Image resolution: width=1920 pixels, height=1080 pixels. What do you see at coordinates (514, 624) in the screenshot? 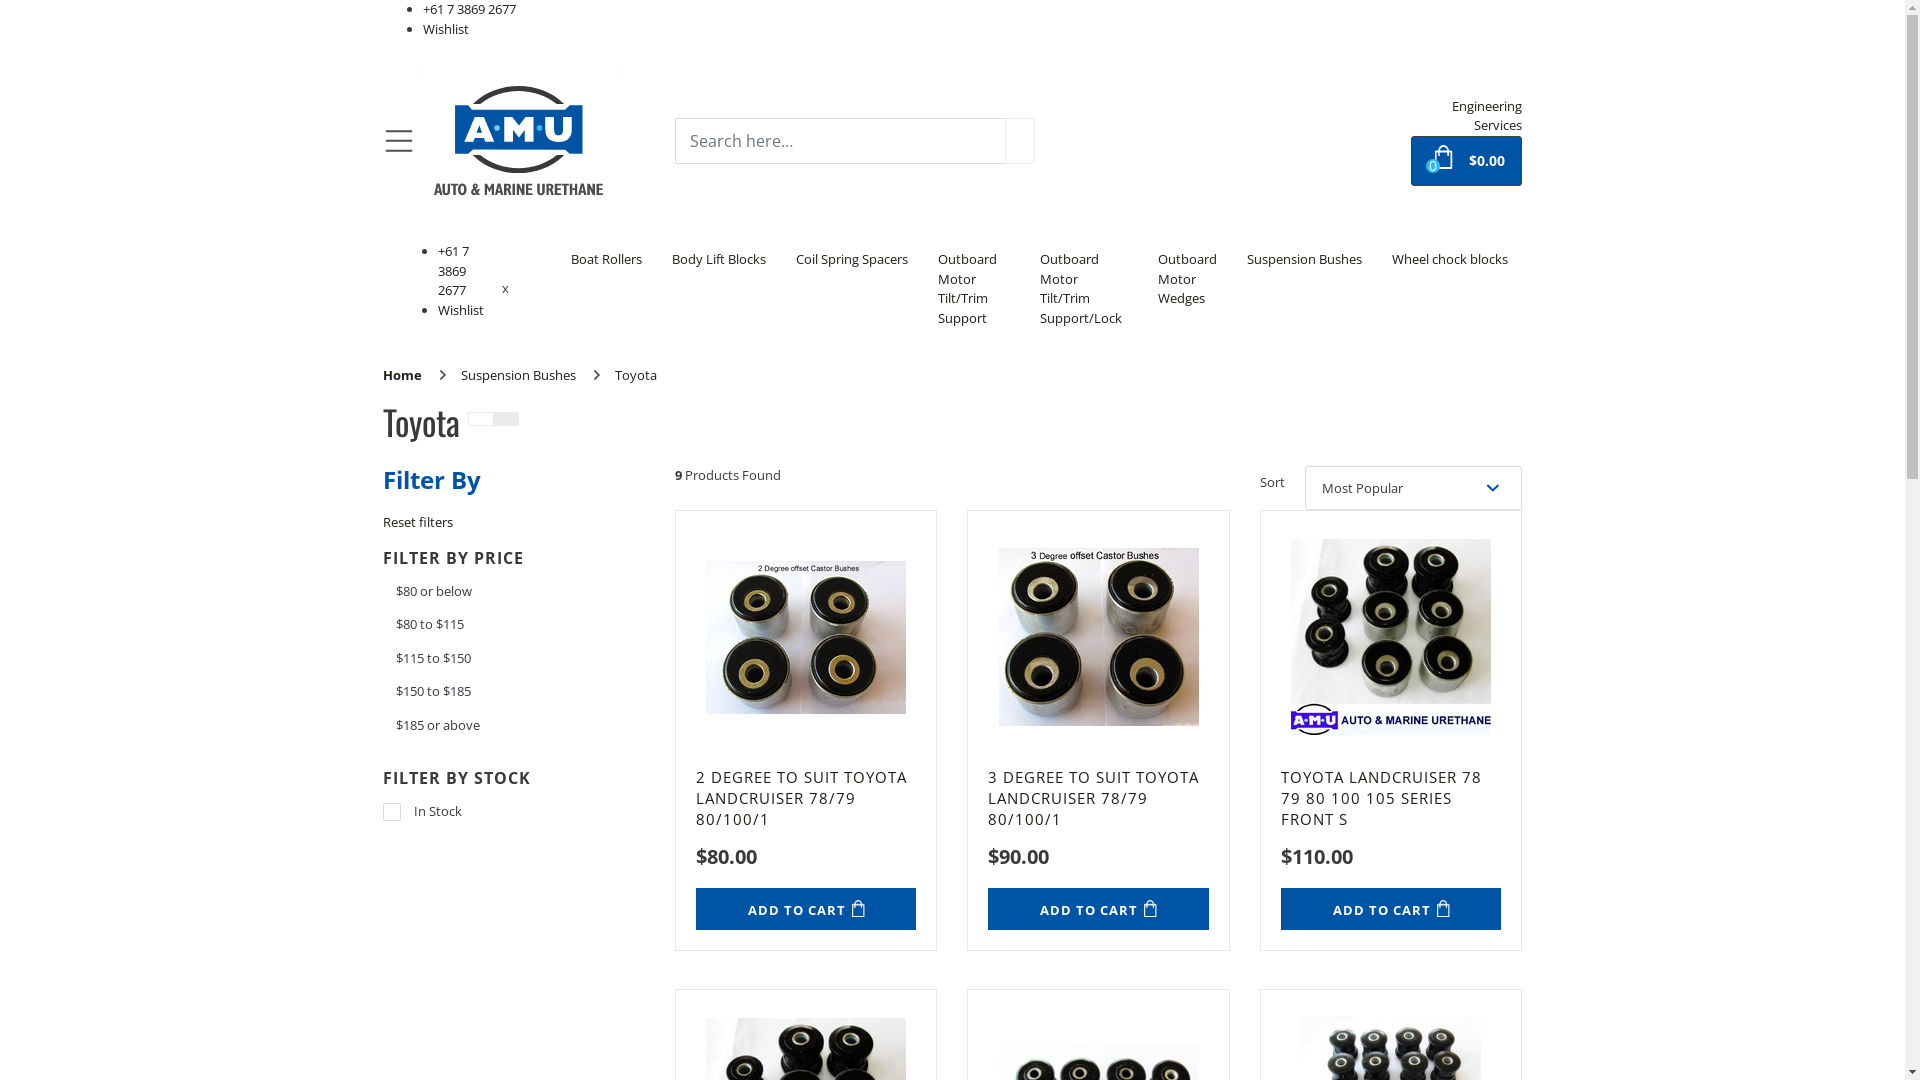
I see `$80 to $115` at bounding box center [514, 624].